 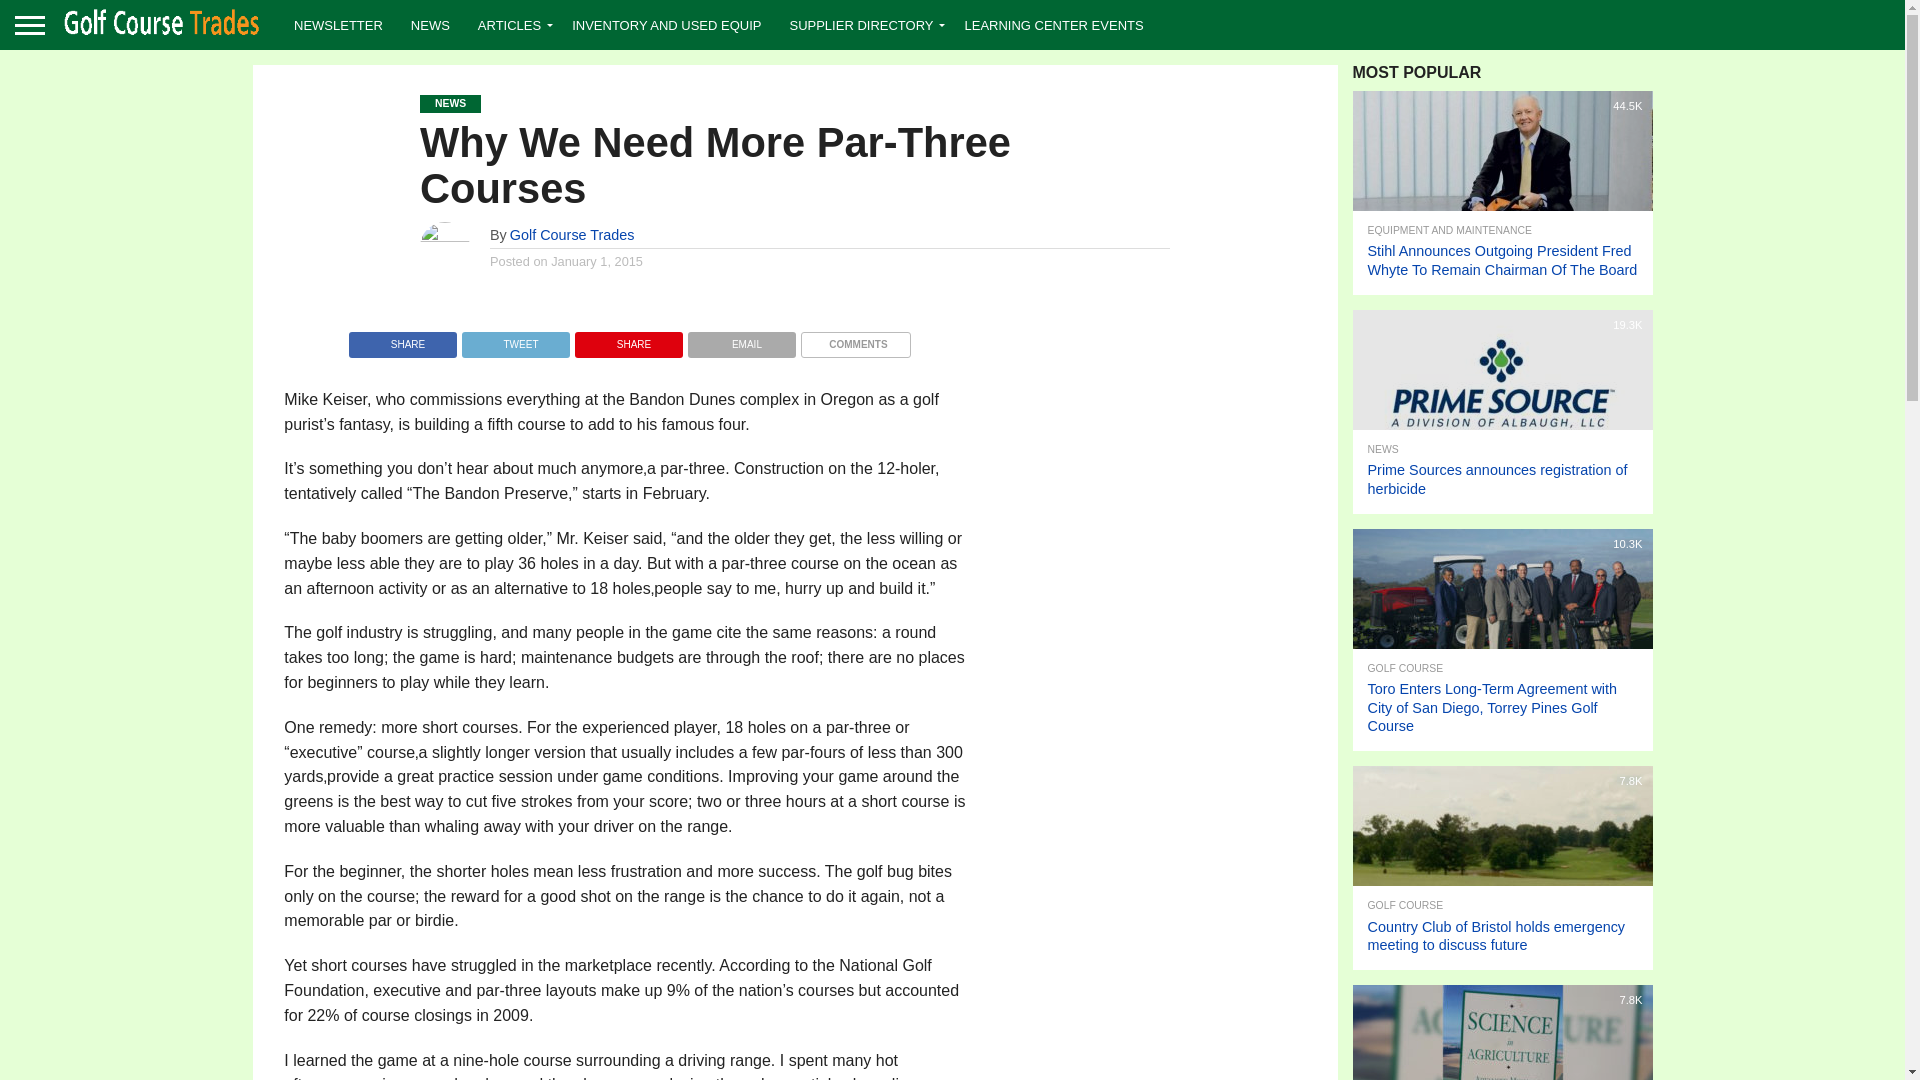 I want to click on Pin This Post, so click(x=628, y=338).